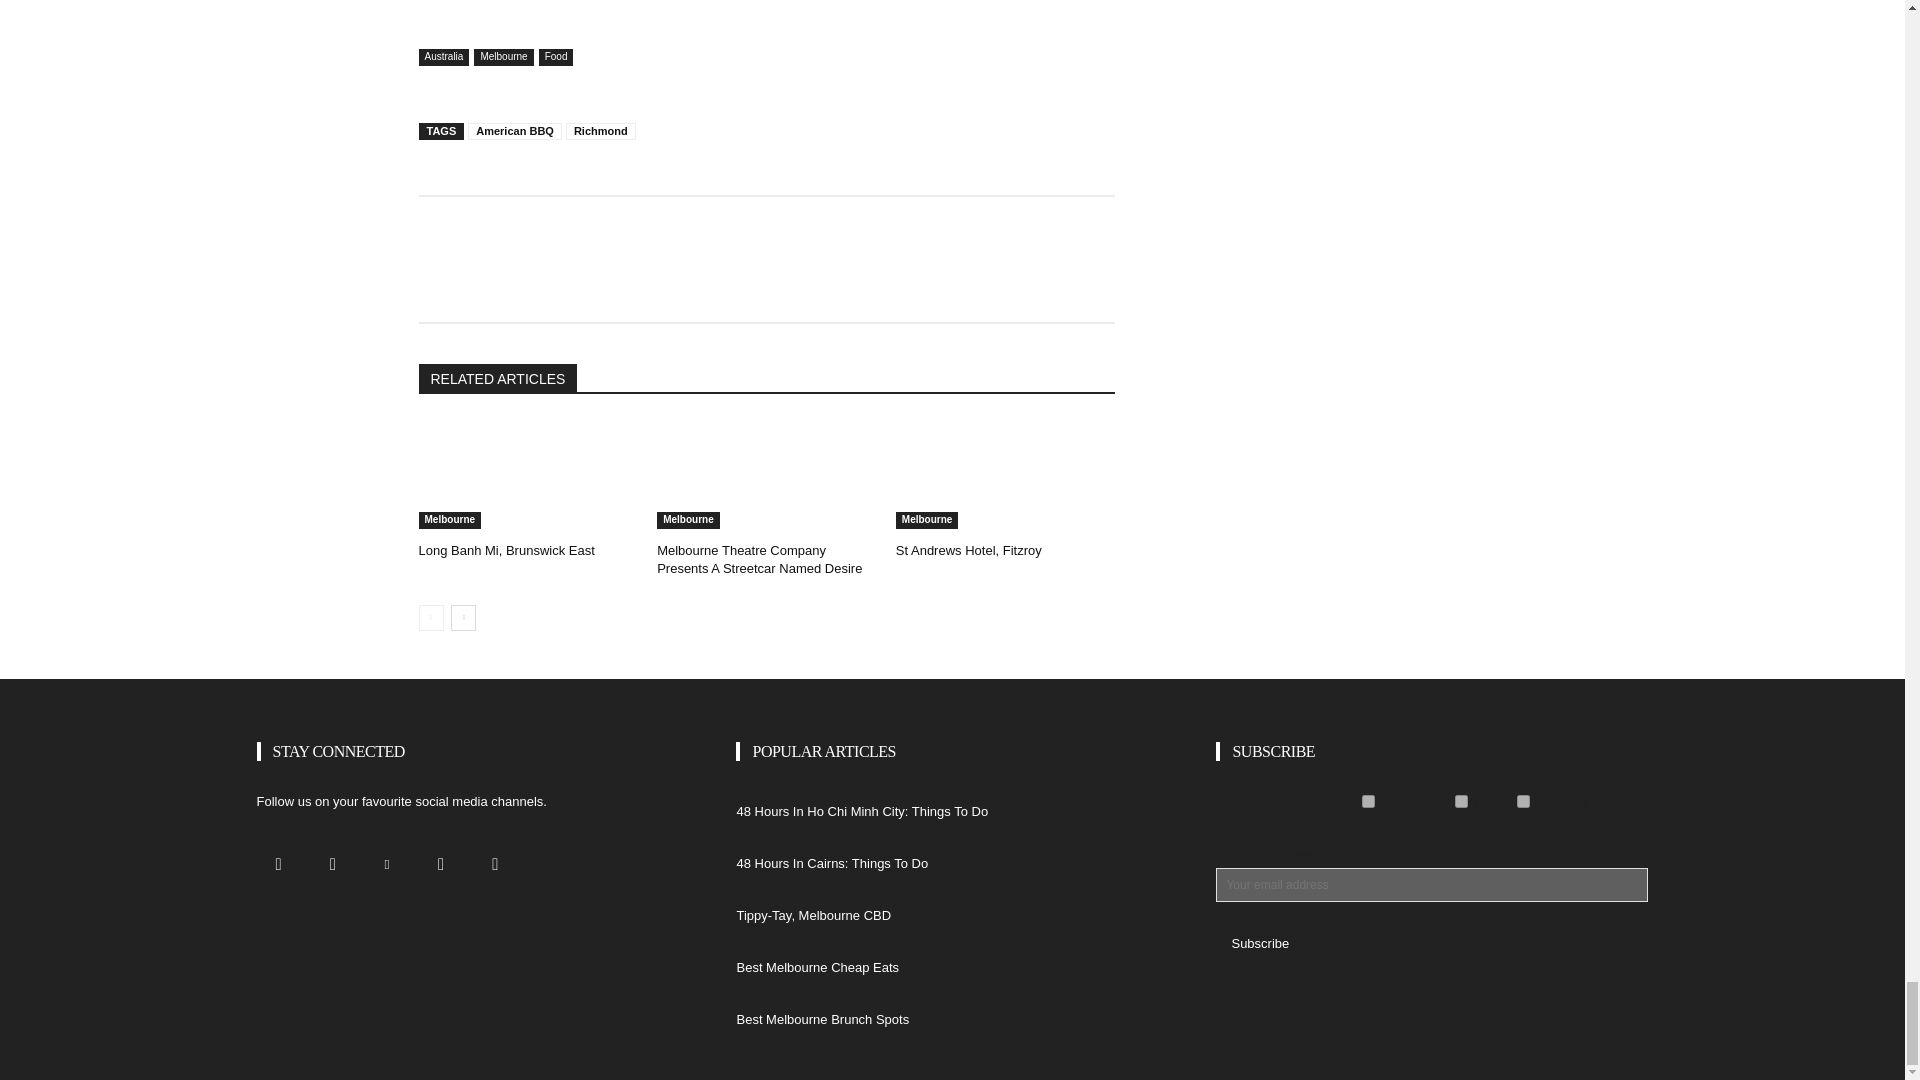  I want to click on aa99556239, so click(1462, 800).